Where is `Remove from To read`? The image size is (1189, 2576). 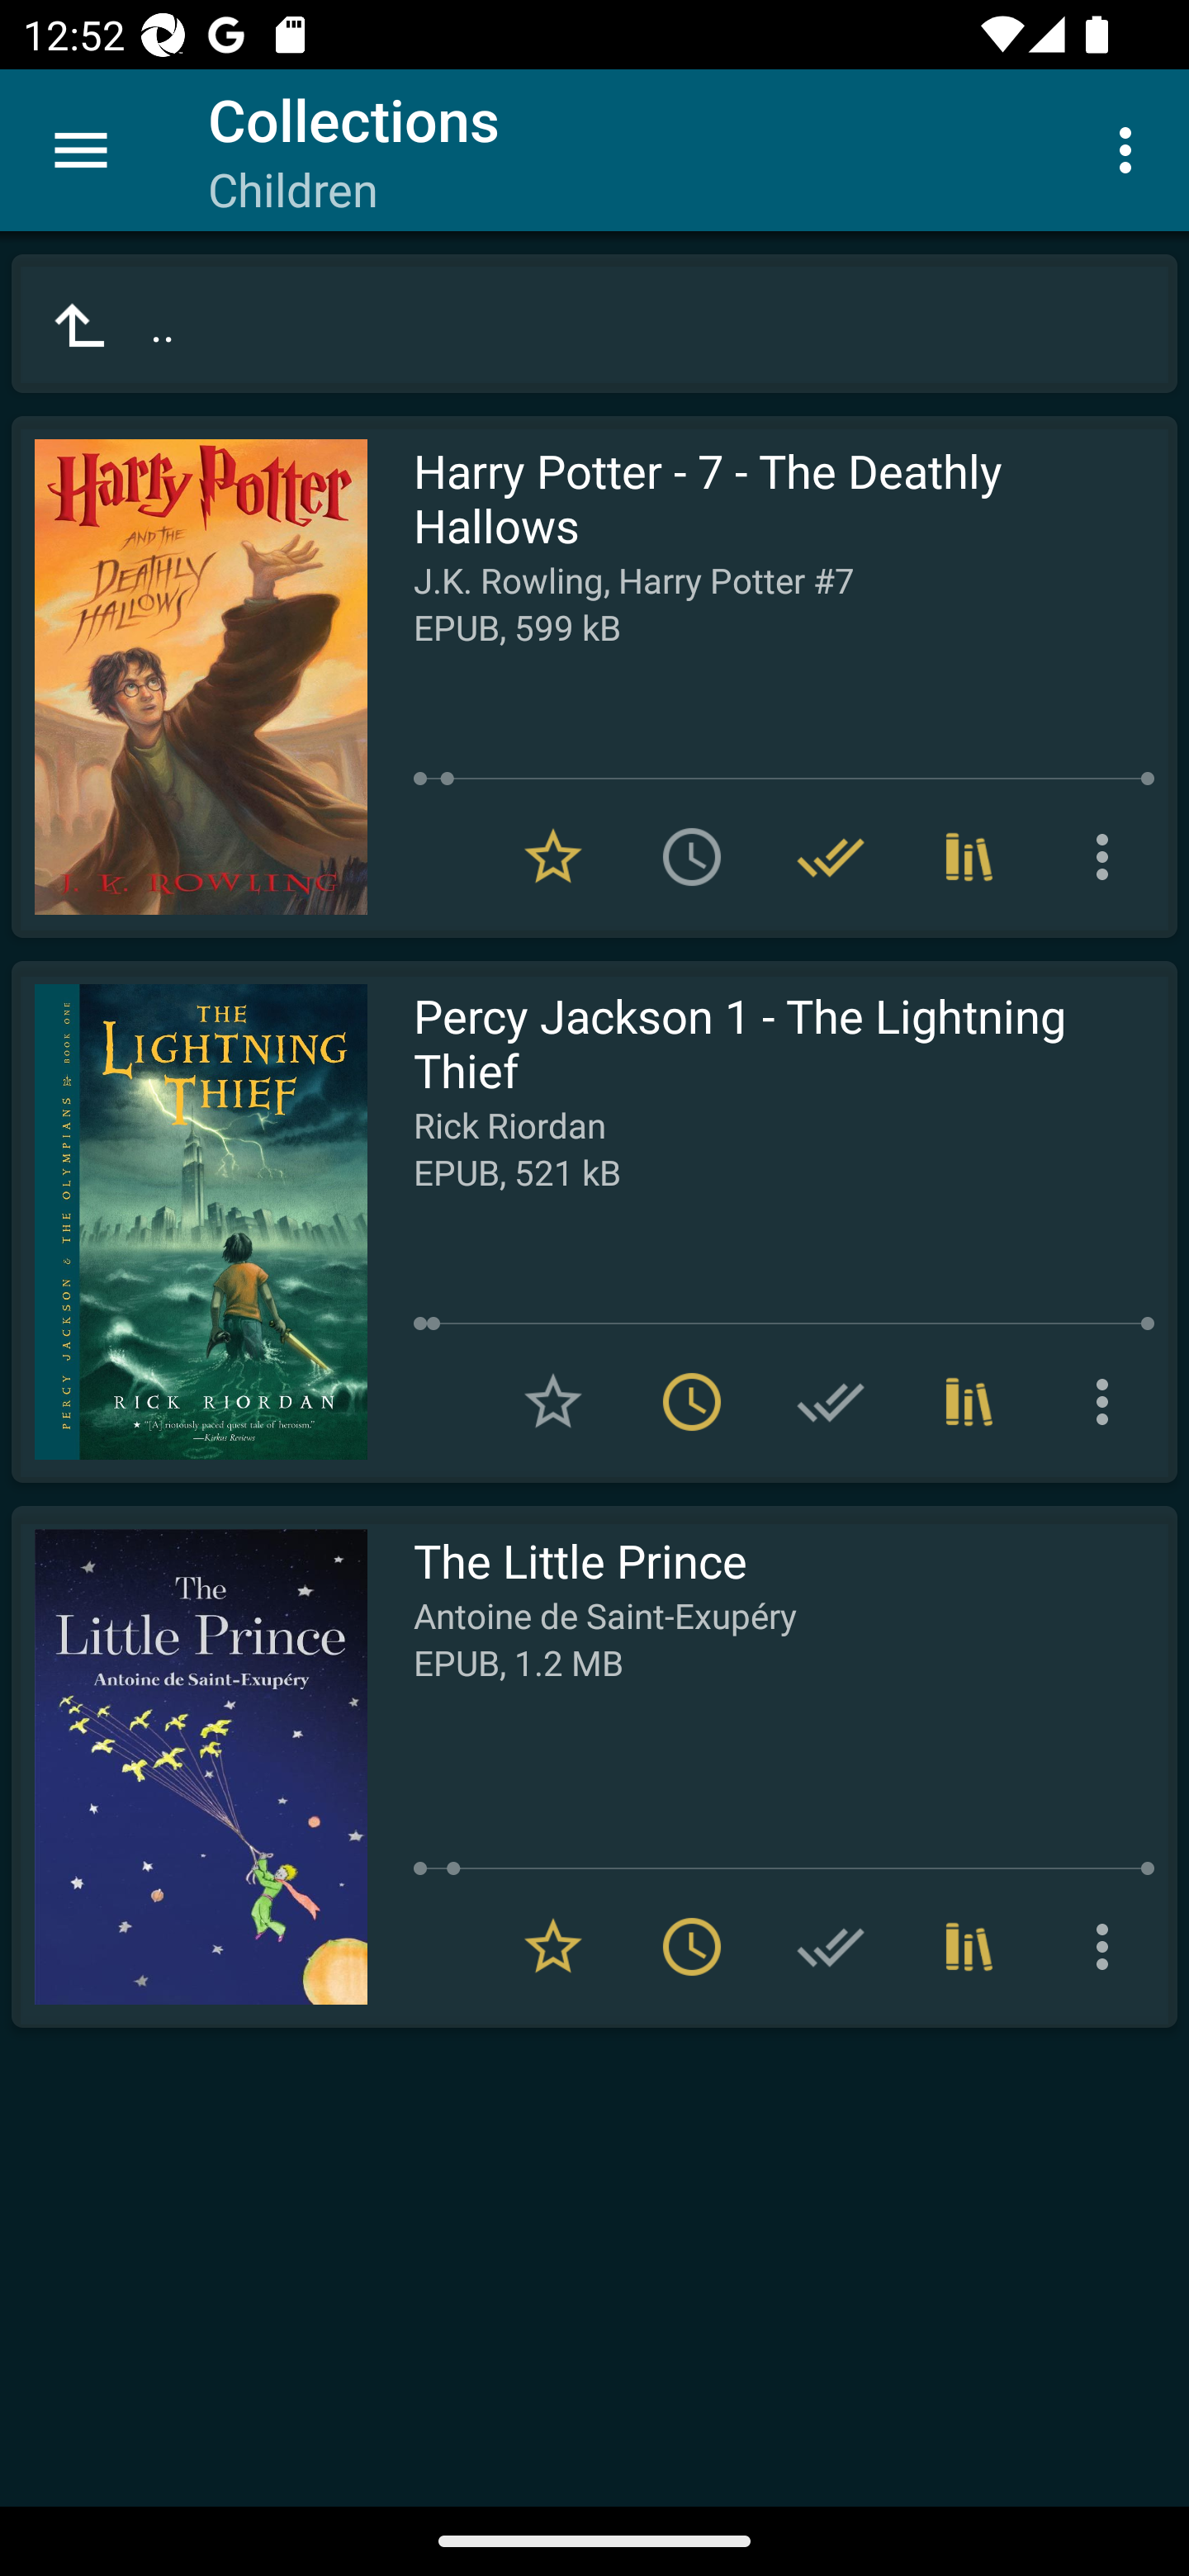 Remove from To read is located at coordinates (692, 1401).